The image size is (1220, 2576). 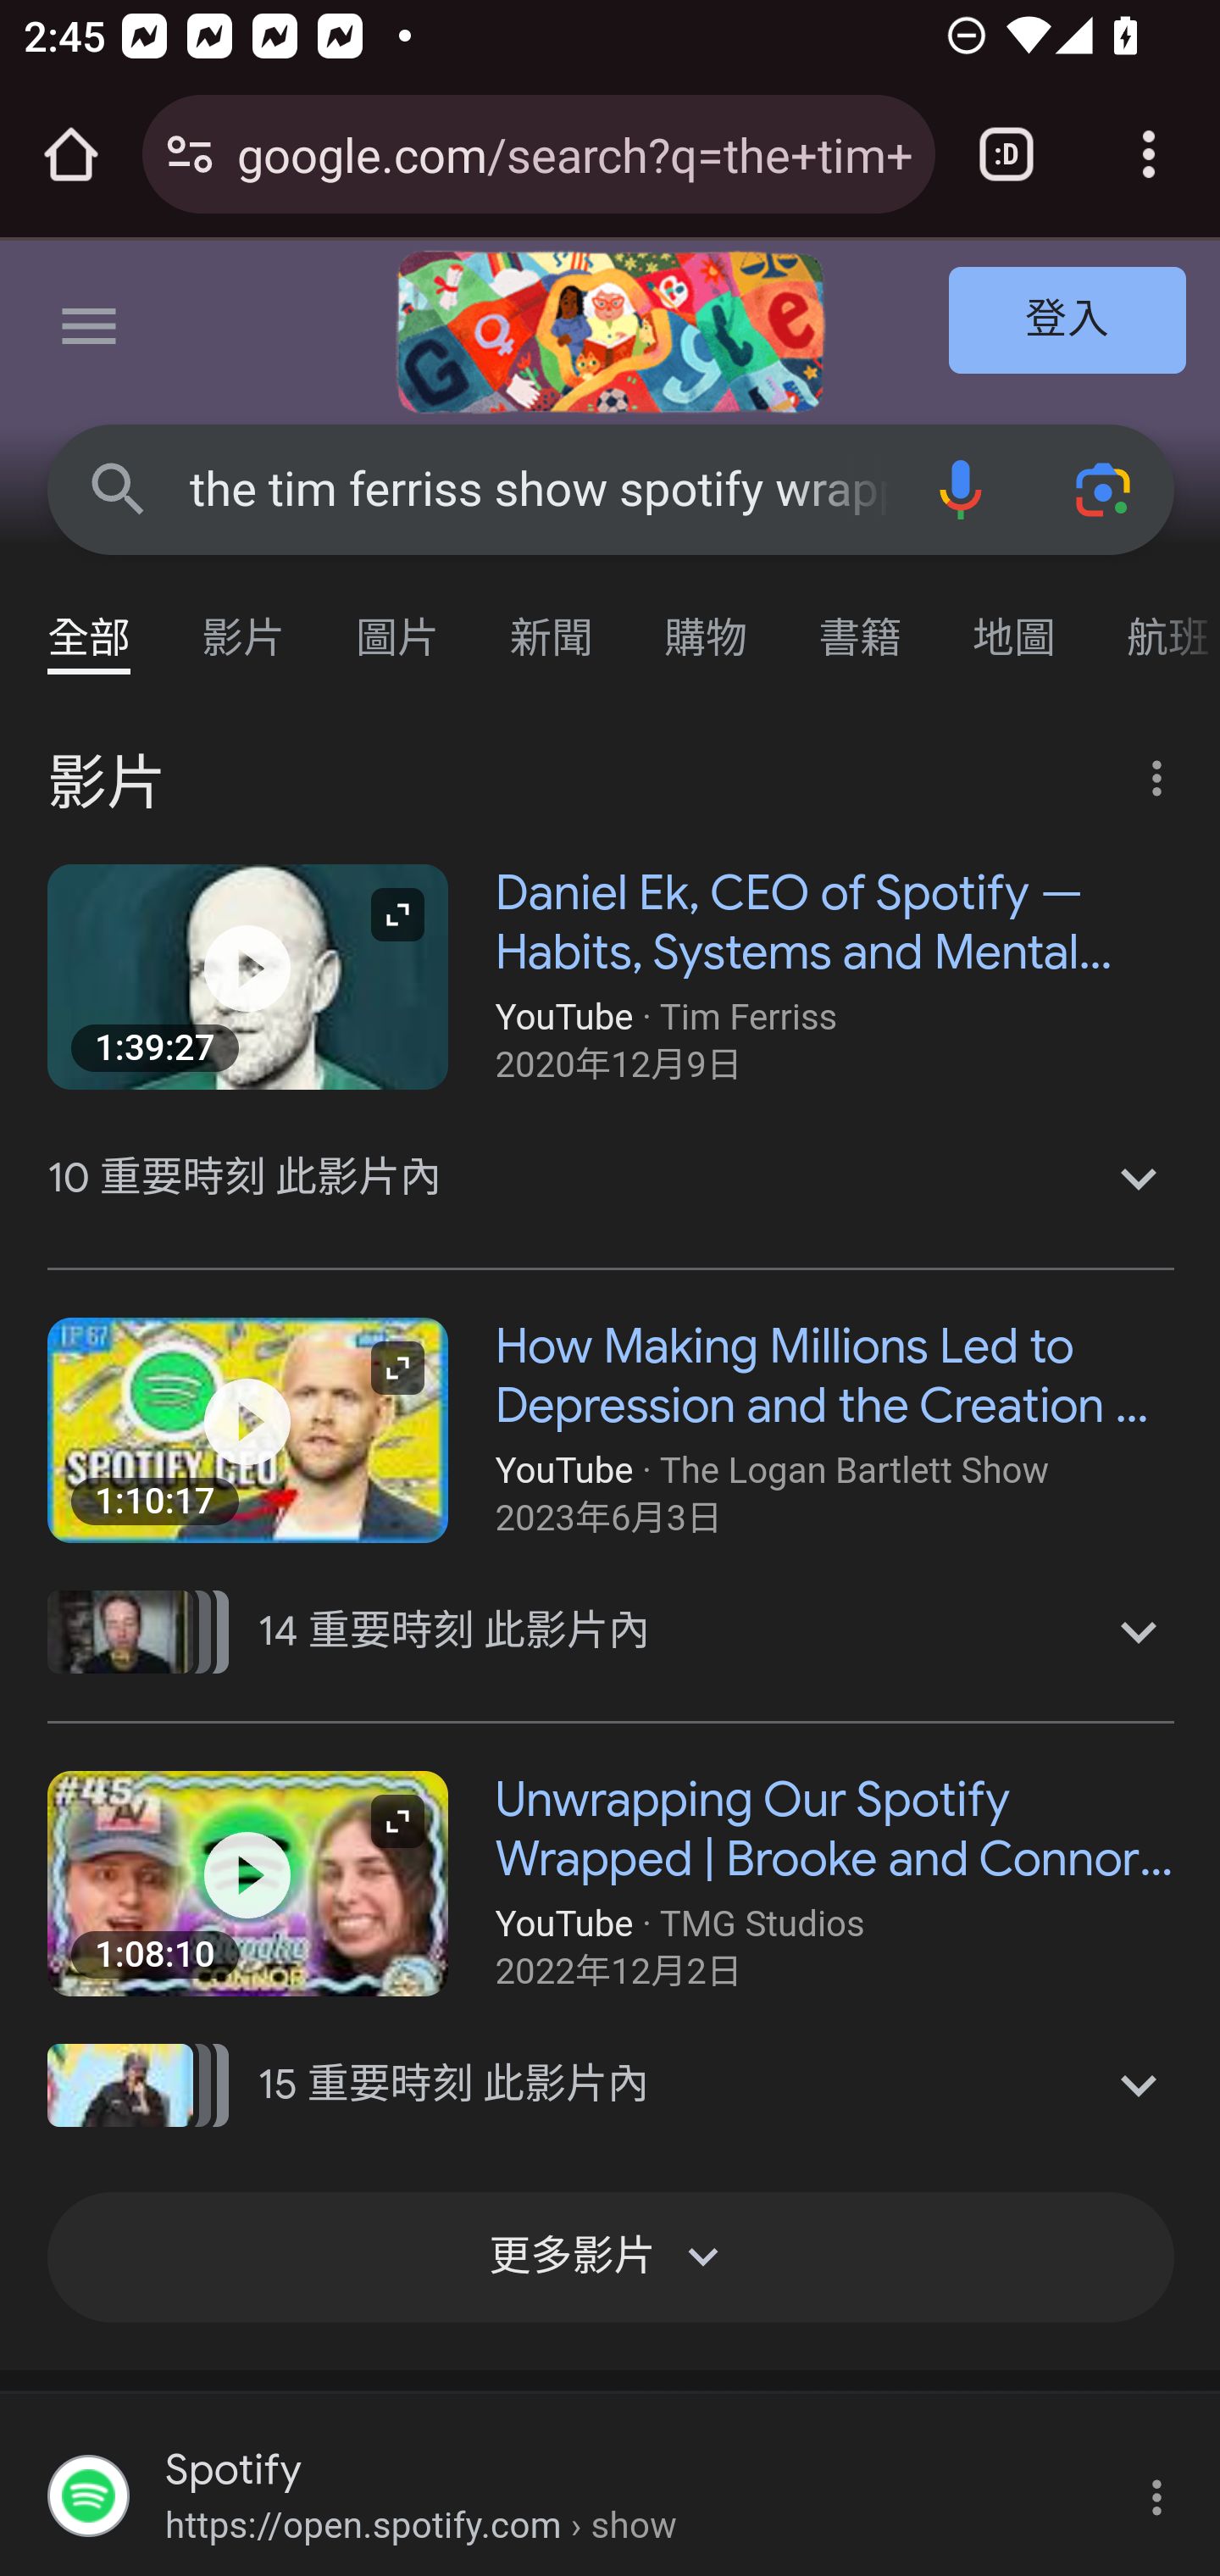 I want to click on Switch or close tabs, so click(x=1006, y=154).